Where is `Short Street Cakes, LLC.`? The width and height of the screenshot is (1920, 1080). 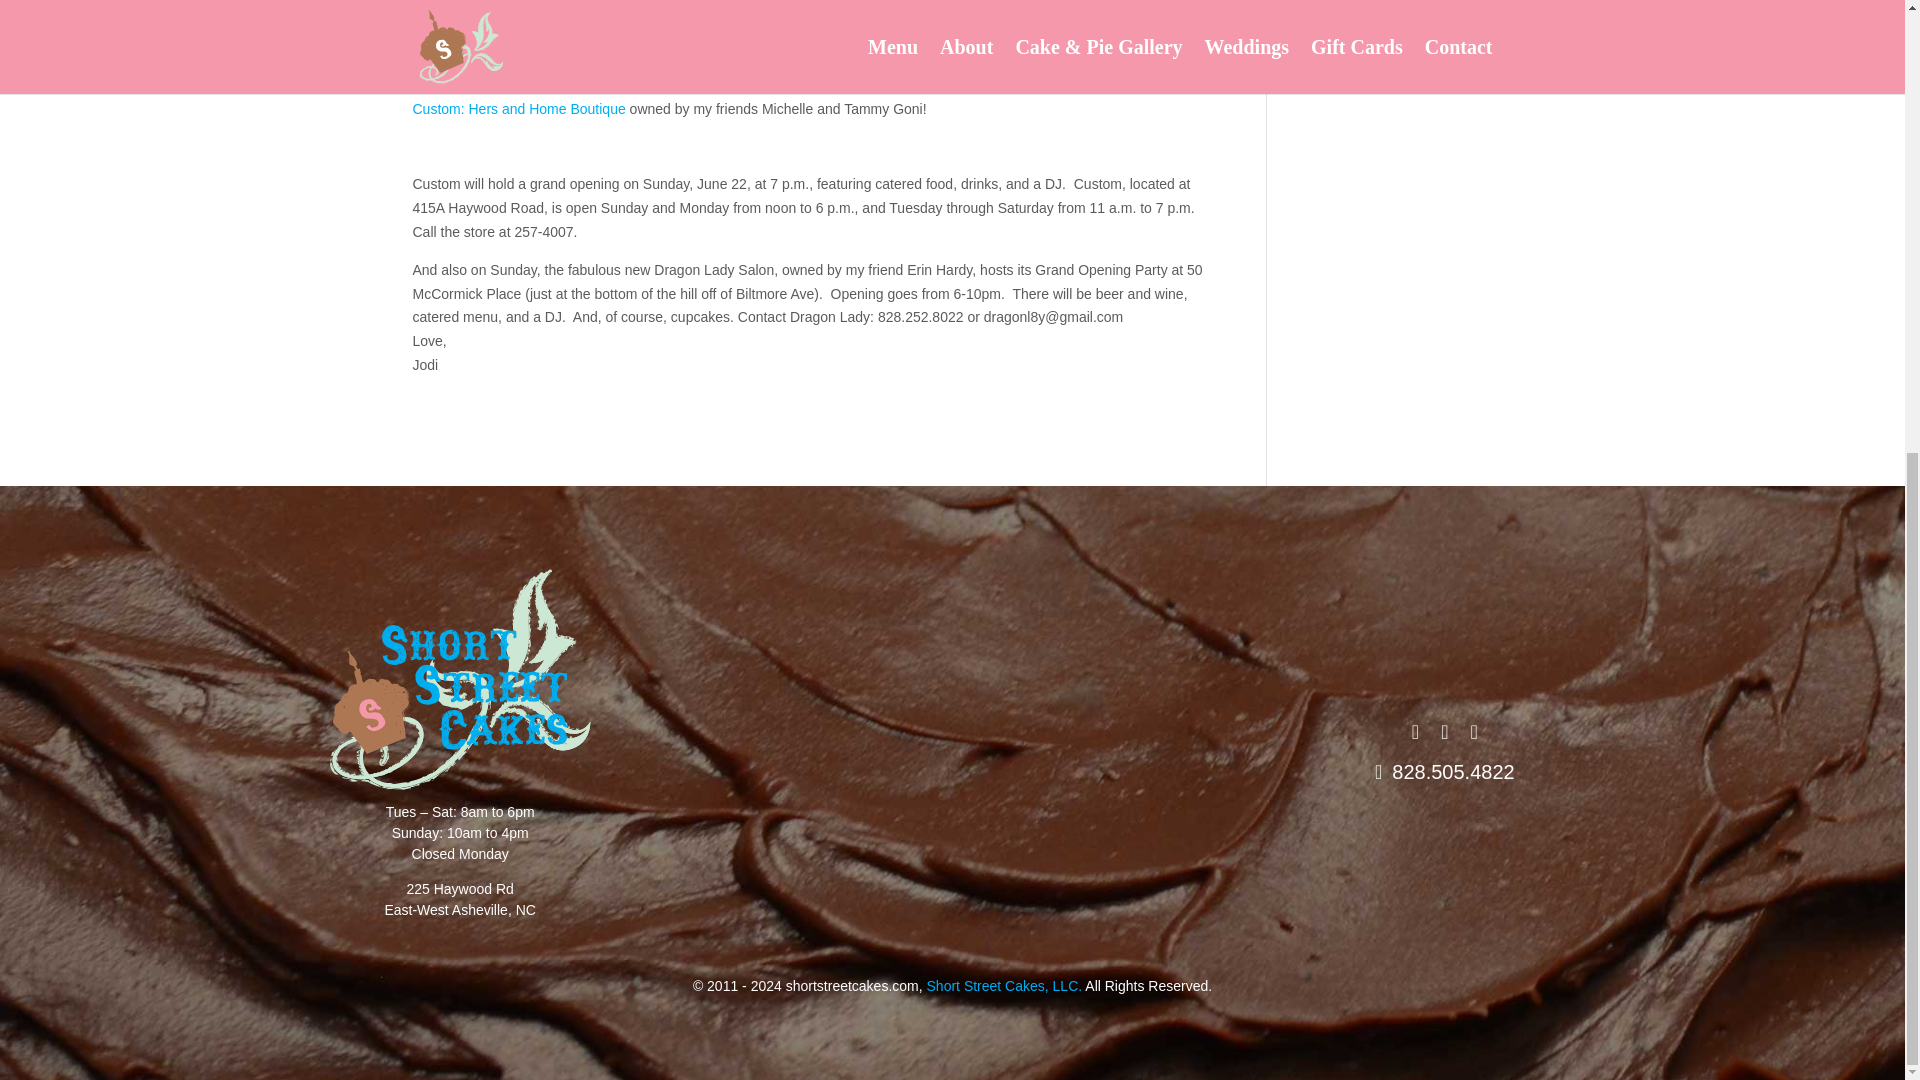 Short Street Cakes, LLC. is located at coordinates (1004, 986).